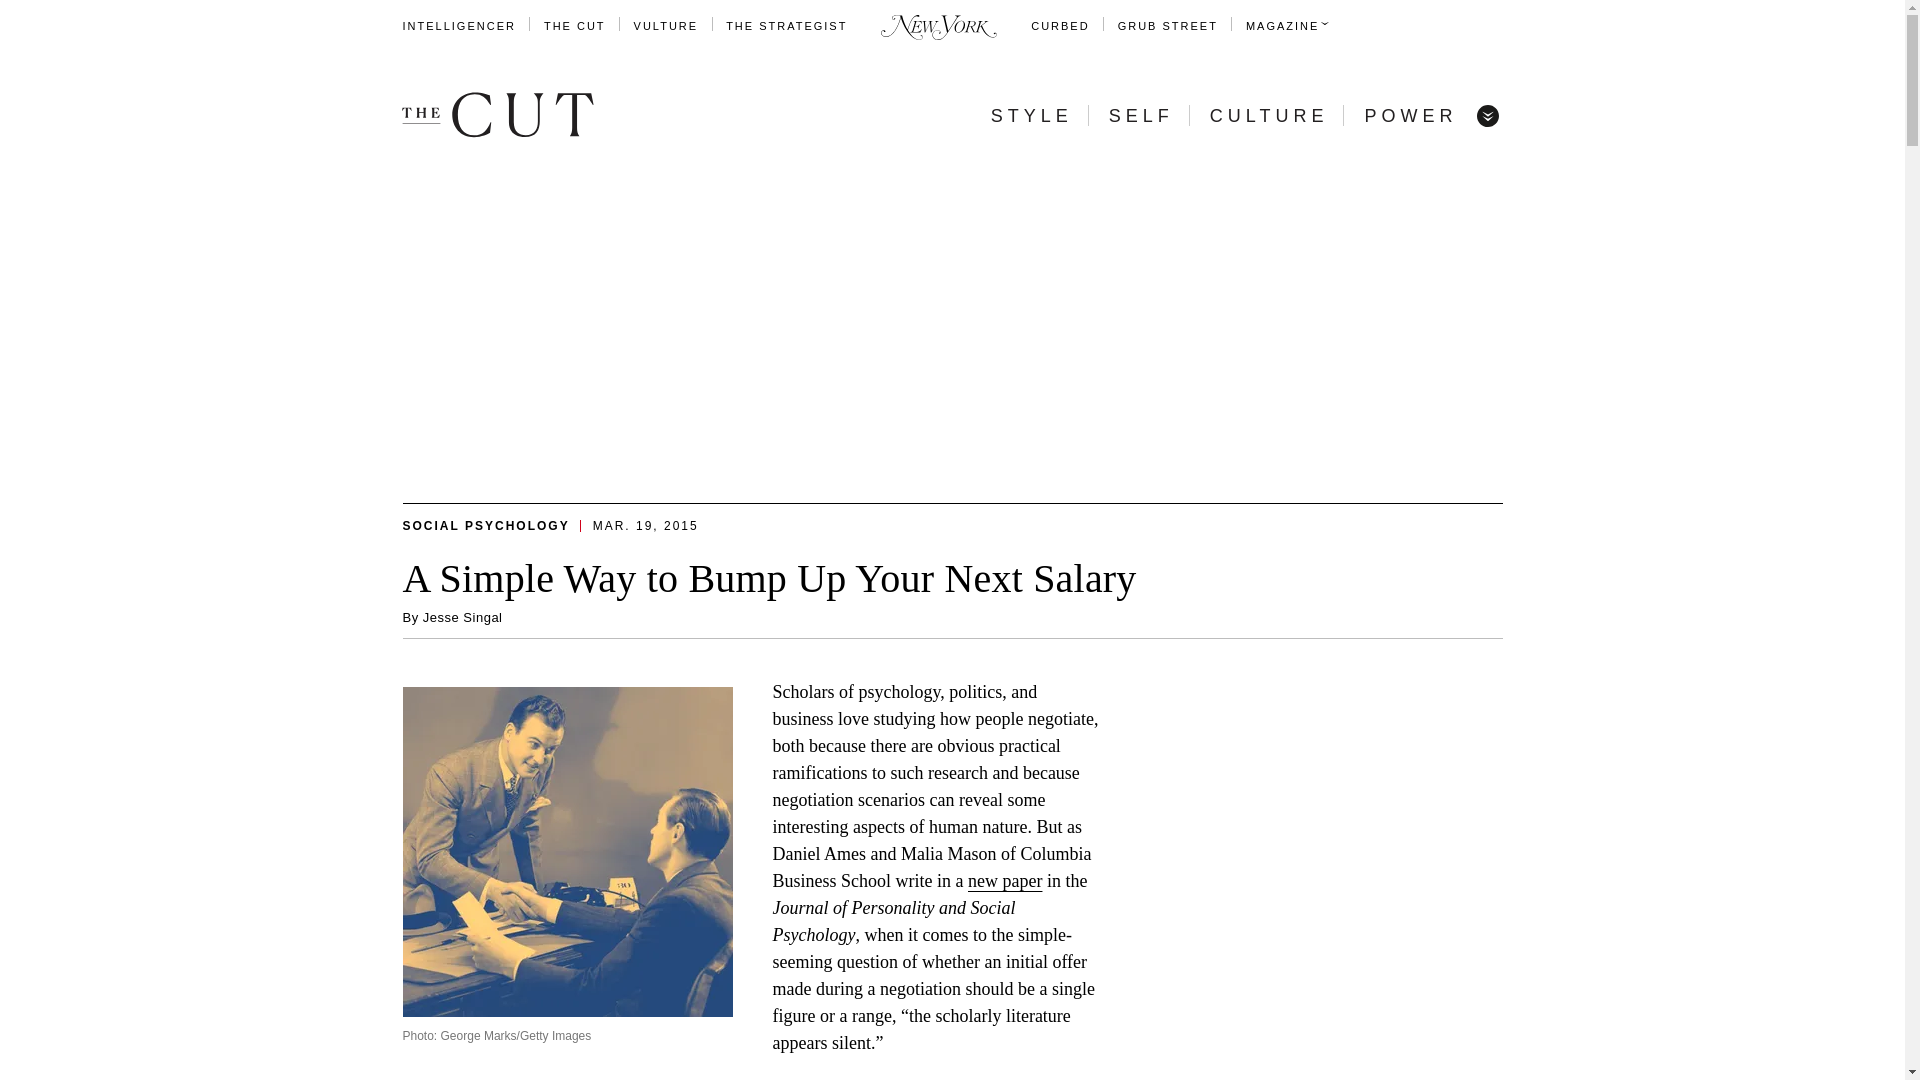 The width and height of the screenshot is (1920, 1080). I want to click on INTELLIGENCER, so click(458, 26).